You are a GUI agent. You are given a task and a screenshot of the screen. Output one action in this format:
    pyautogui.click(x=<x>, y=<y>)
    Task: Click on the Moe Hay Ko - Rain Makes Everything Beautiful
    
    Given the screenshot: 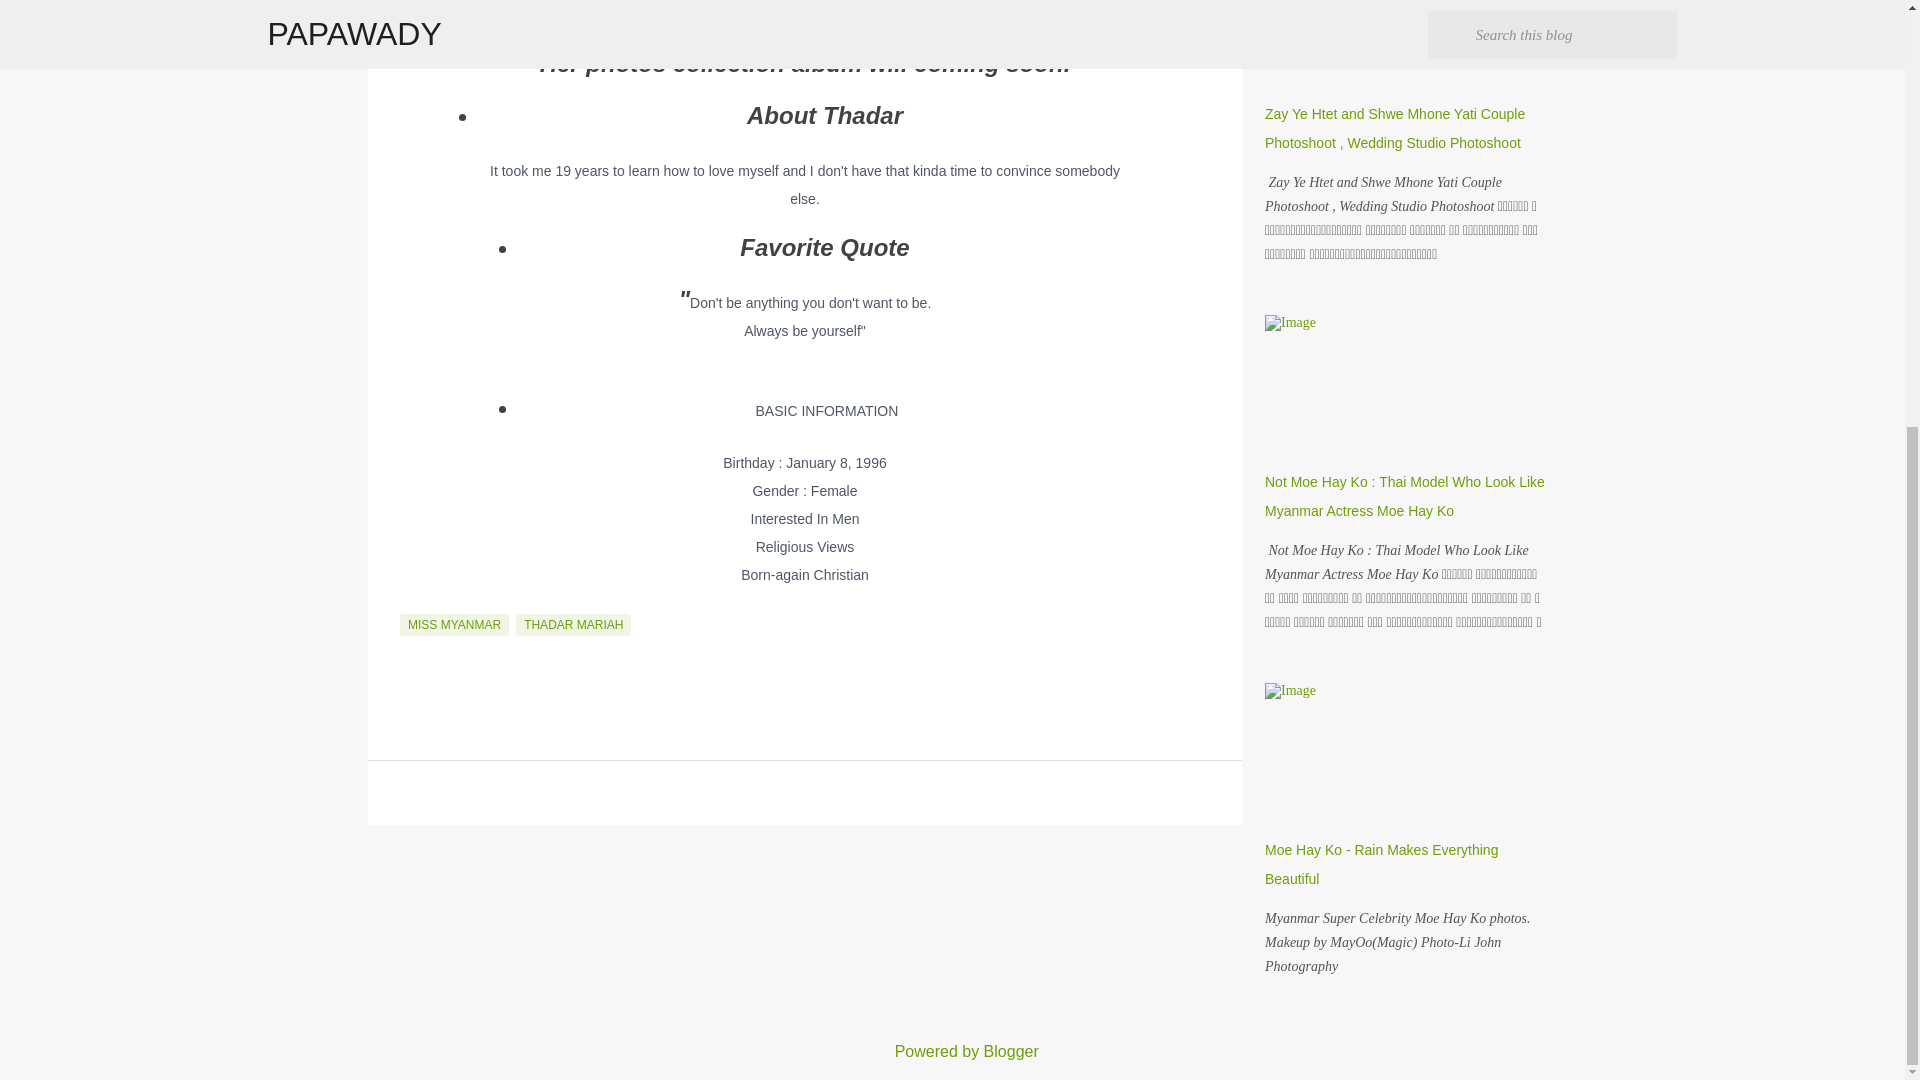 What is the action you would take?
    pyautogui.click(x=1381, y=864)
    